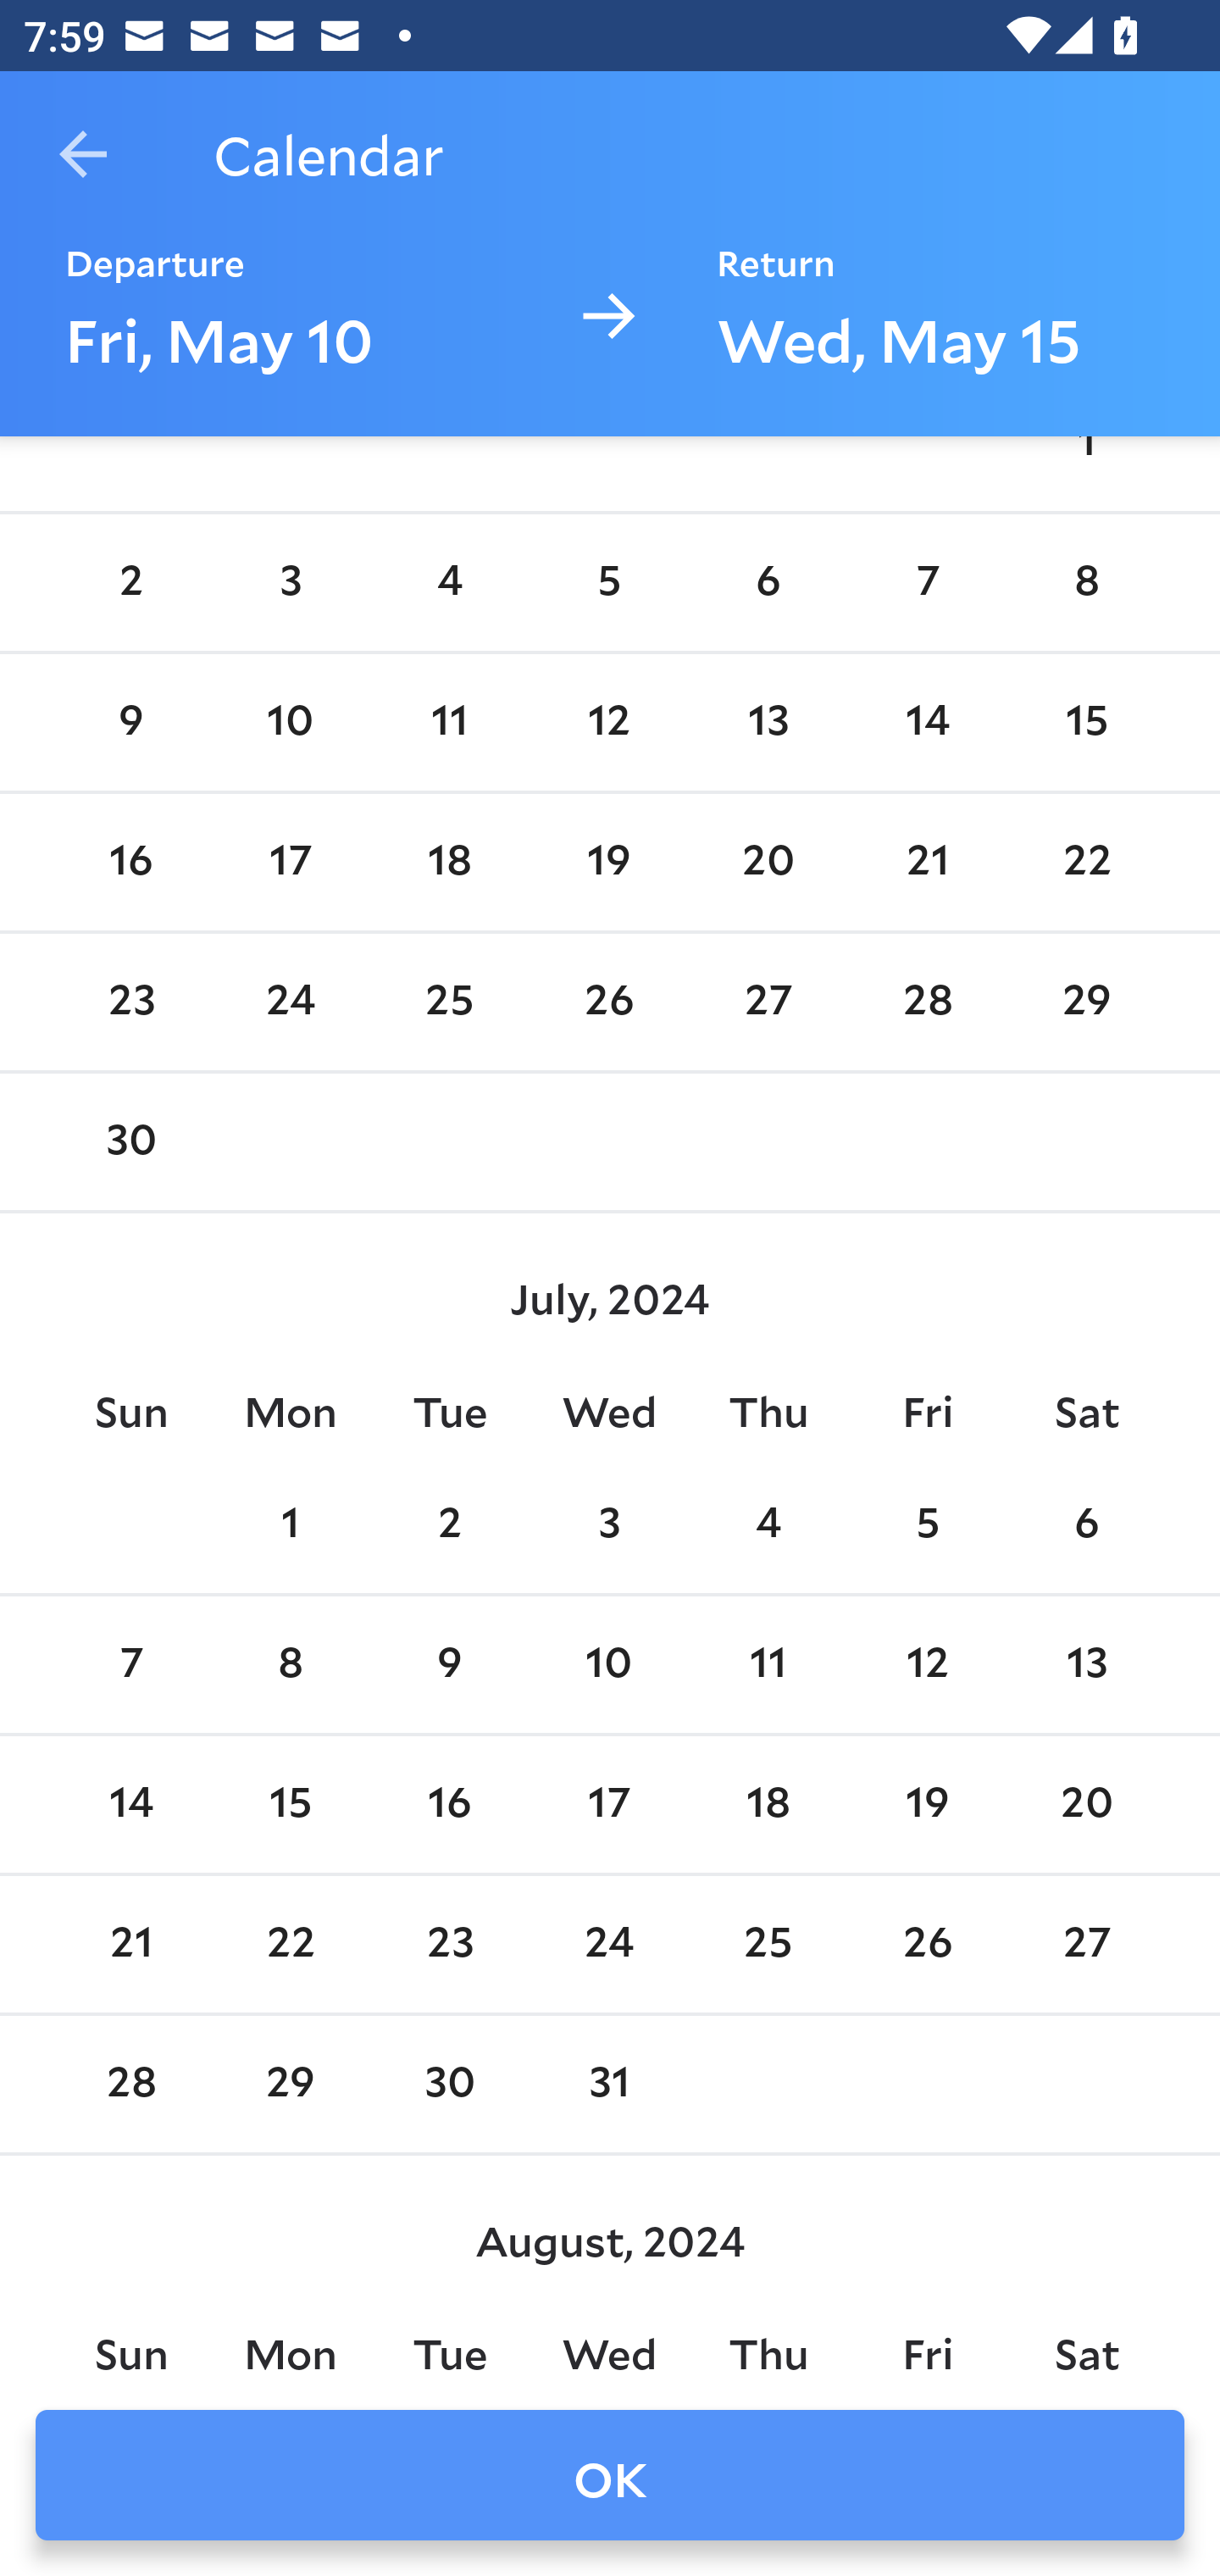  What do you see at coordinates (449, 1663) in the screenshot?
I see `9` at bounding box center [449, 1663].